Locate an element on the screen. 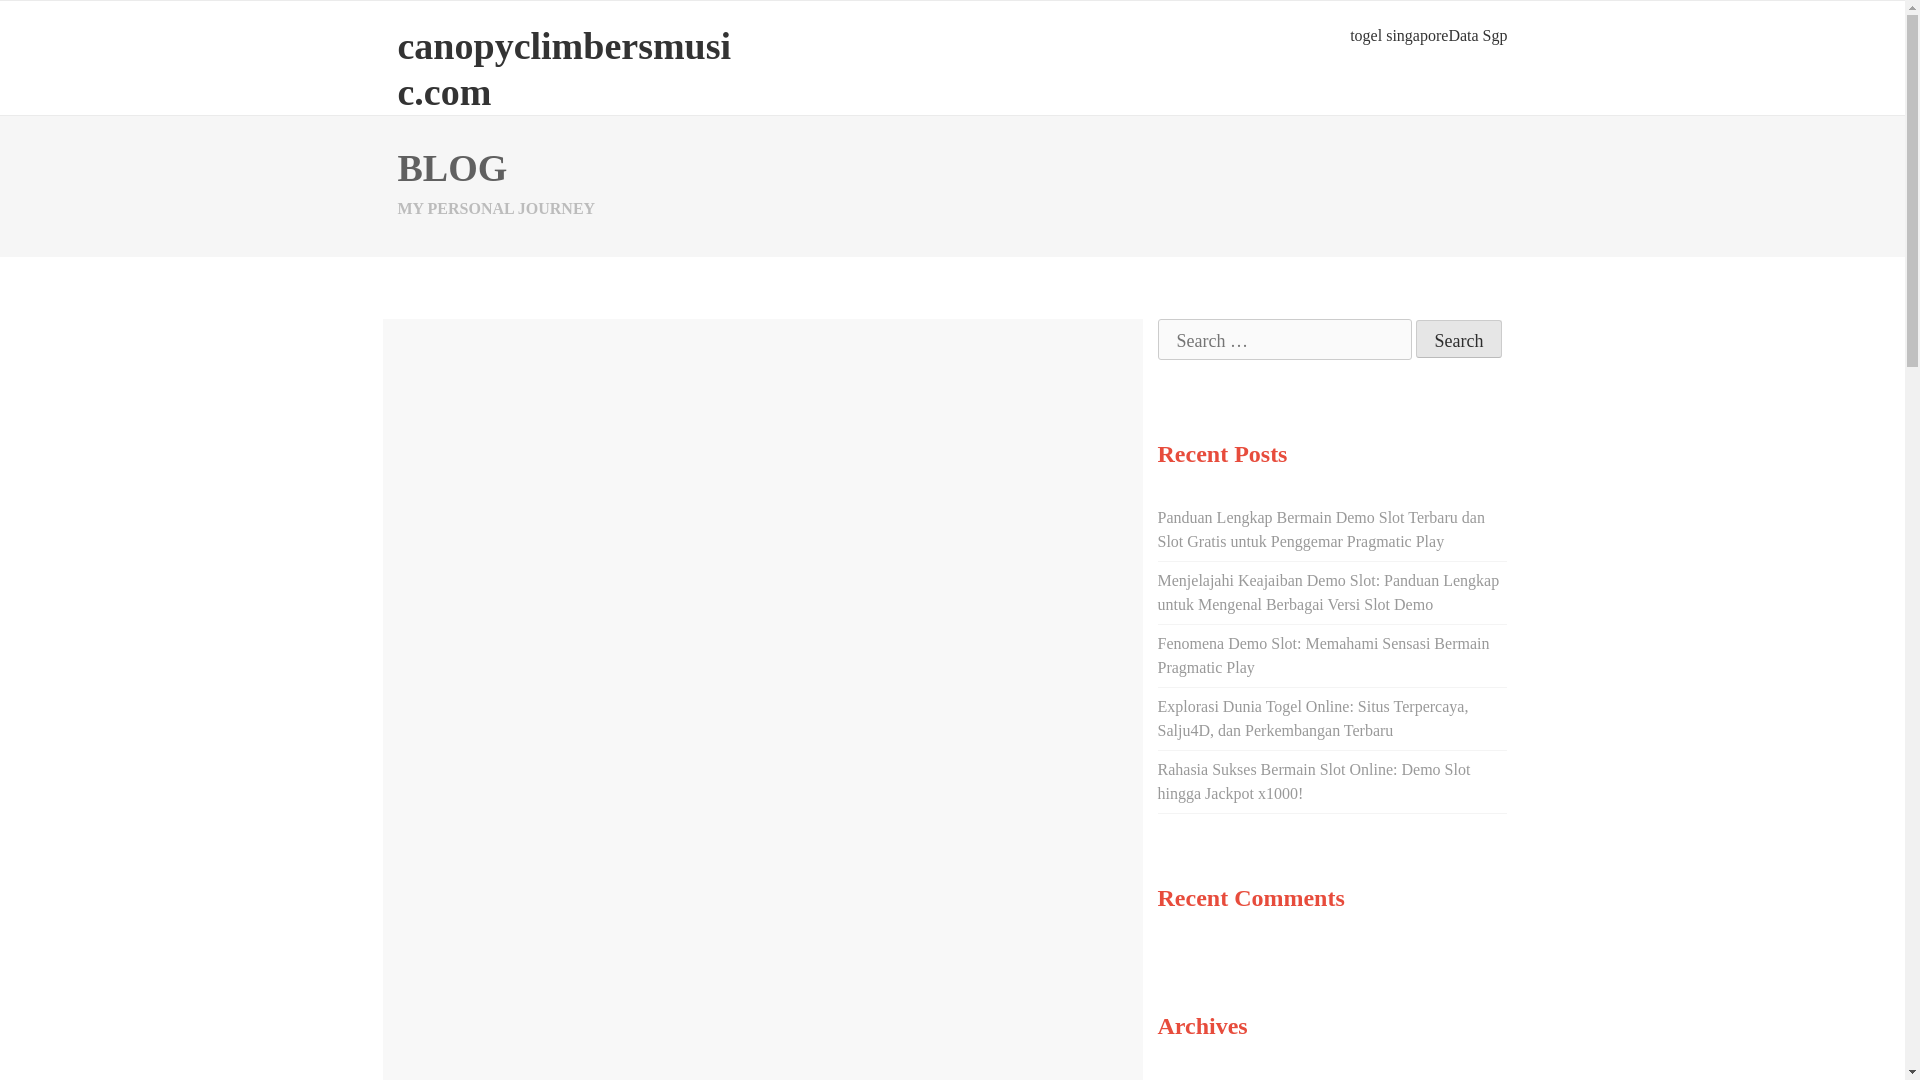 This screenshot has width=1920, height=1080. How to Play Online Casino Games is located at coordinates (678, 404).